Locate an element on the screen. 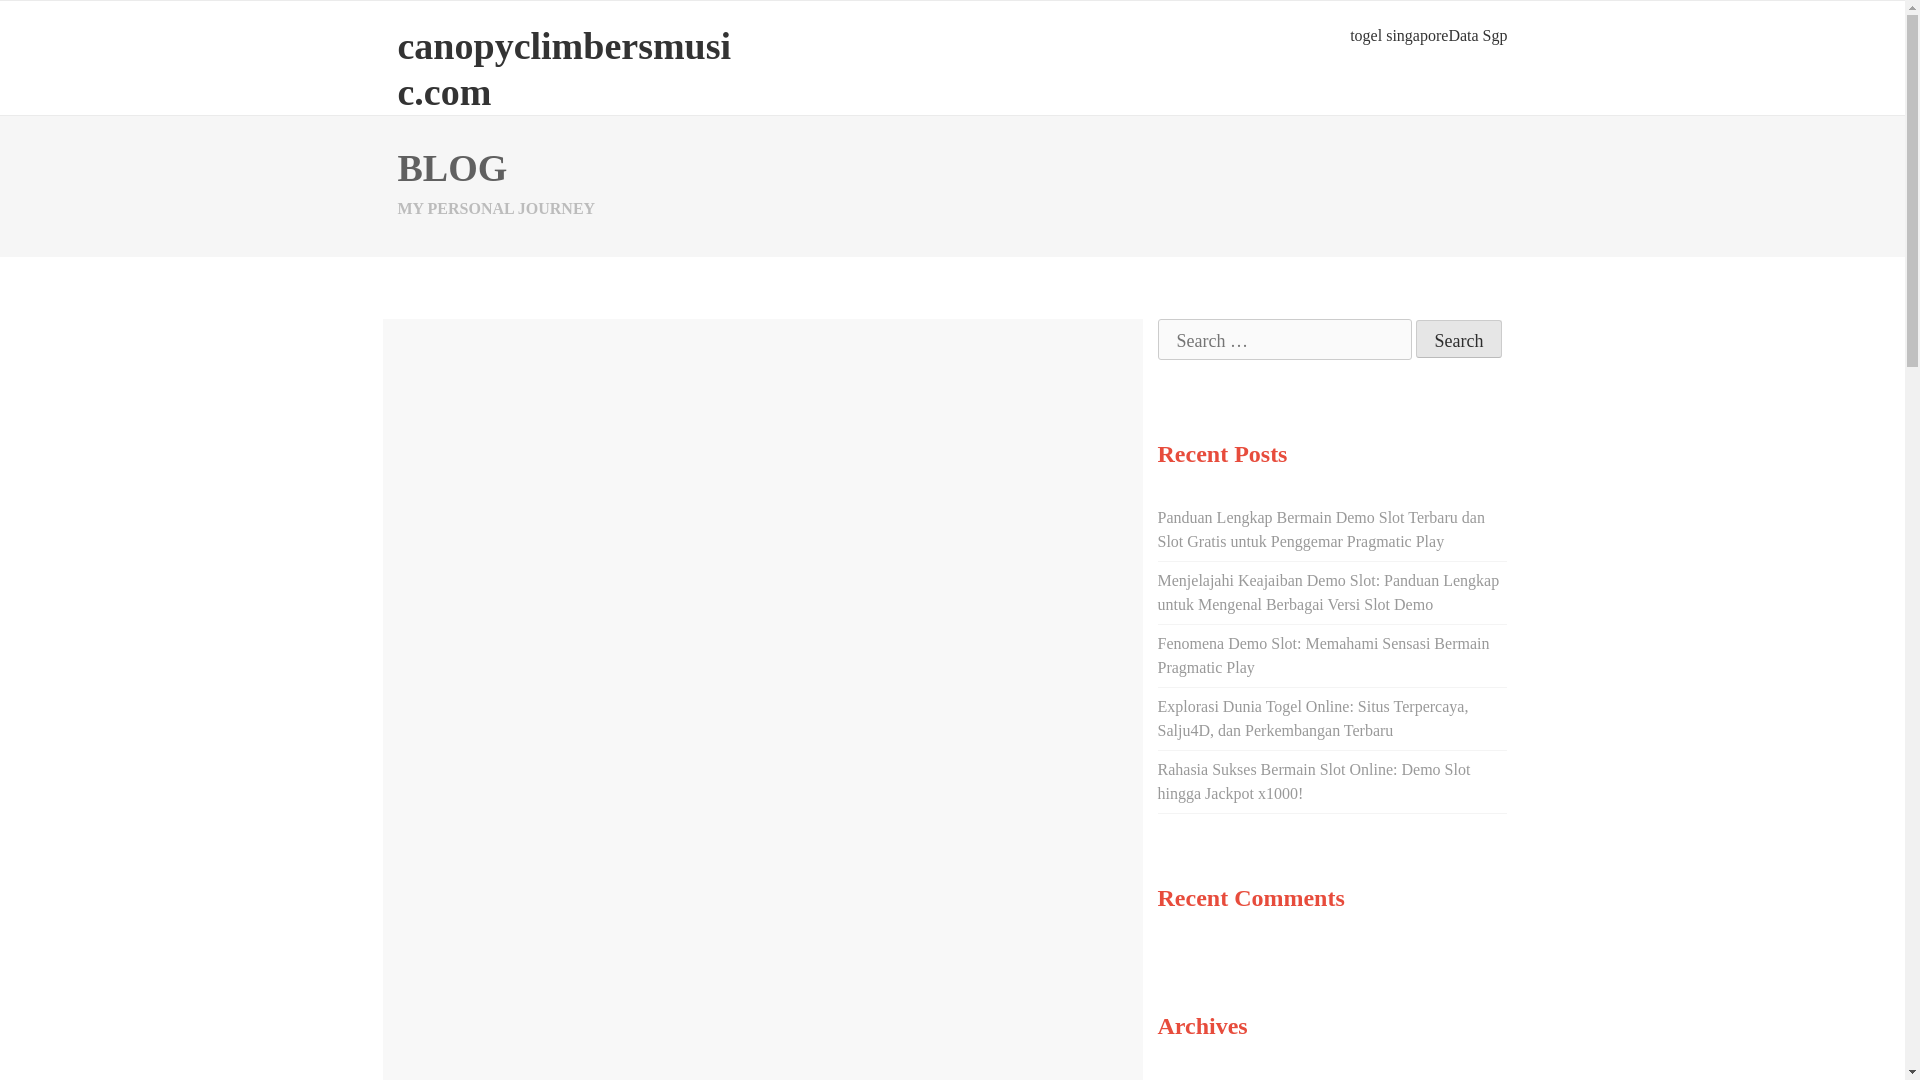 This screenshot has width=1920, height=1080. How to Play Online Casino Games is located at coordinates (678, 404).